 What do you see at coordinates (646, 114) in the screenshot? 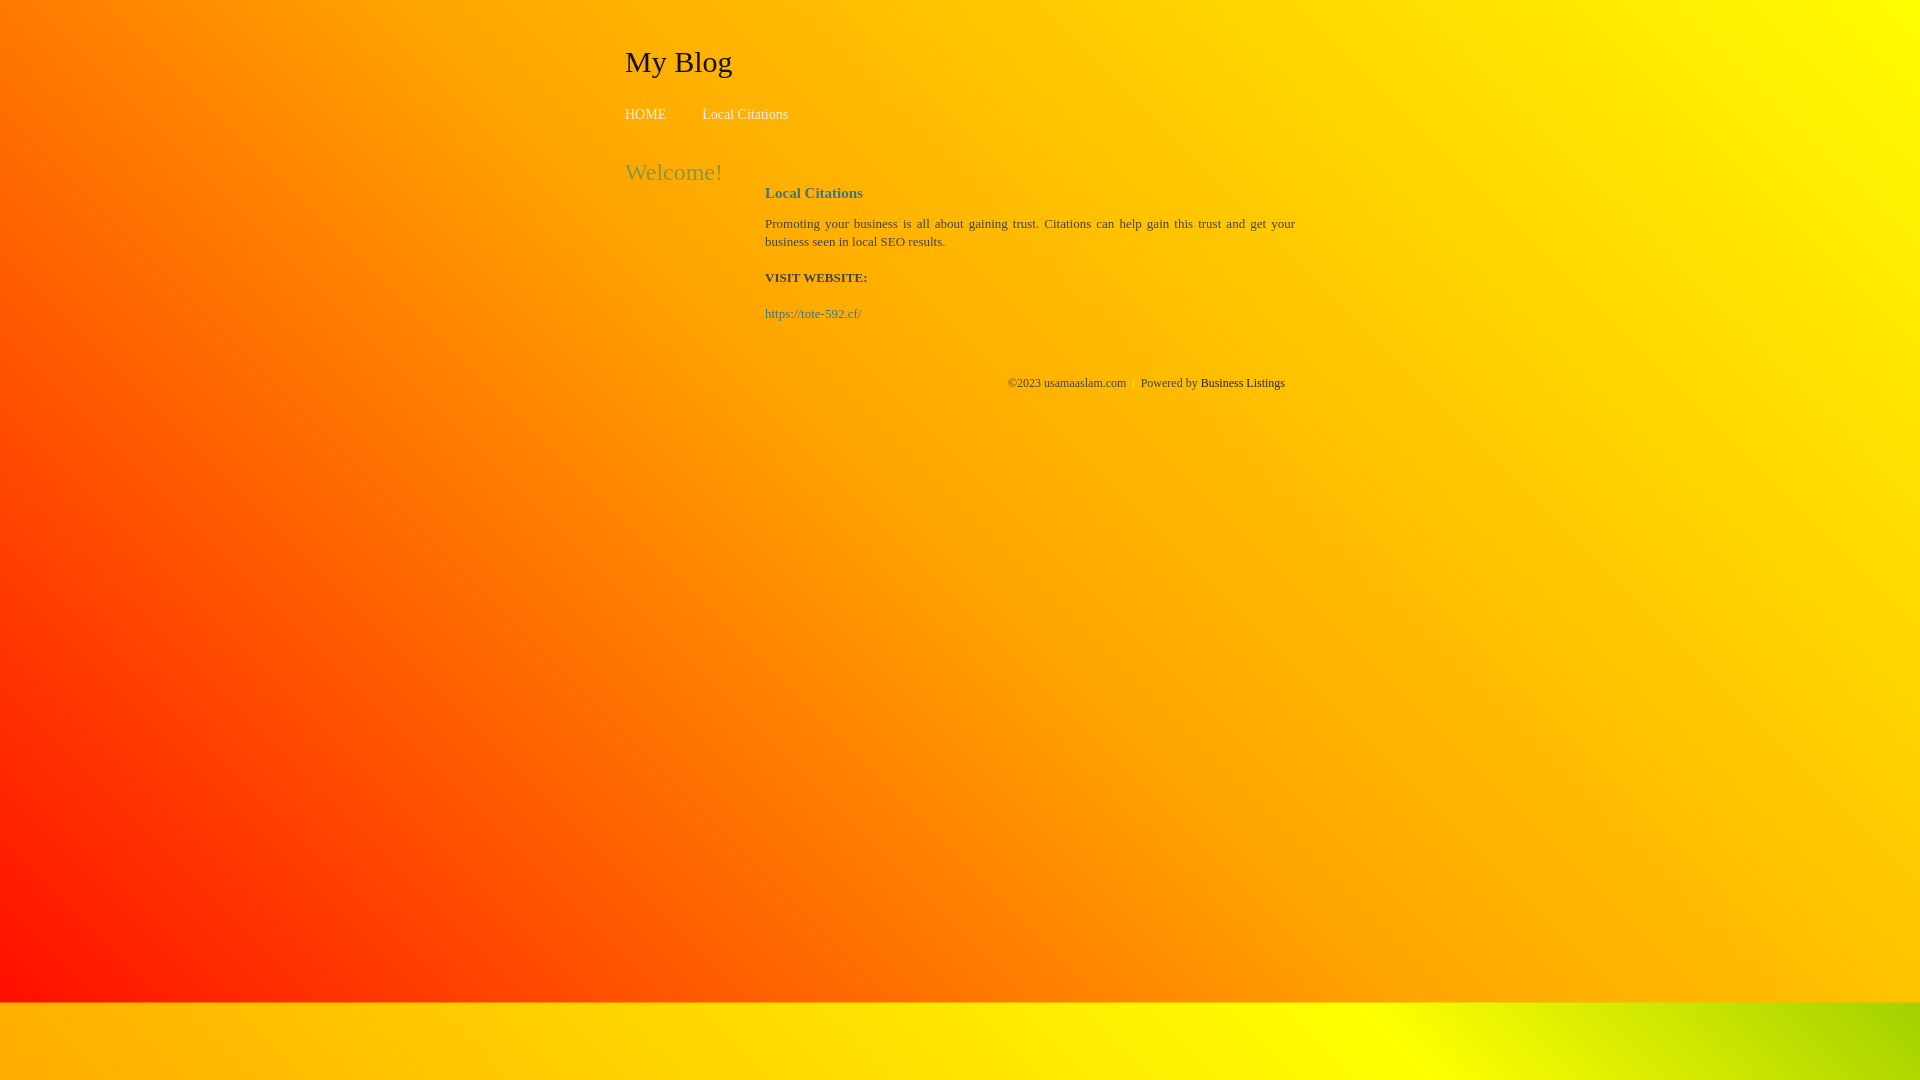
I see `HOME` at bounding box center [646, 114].